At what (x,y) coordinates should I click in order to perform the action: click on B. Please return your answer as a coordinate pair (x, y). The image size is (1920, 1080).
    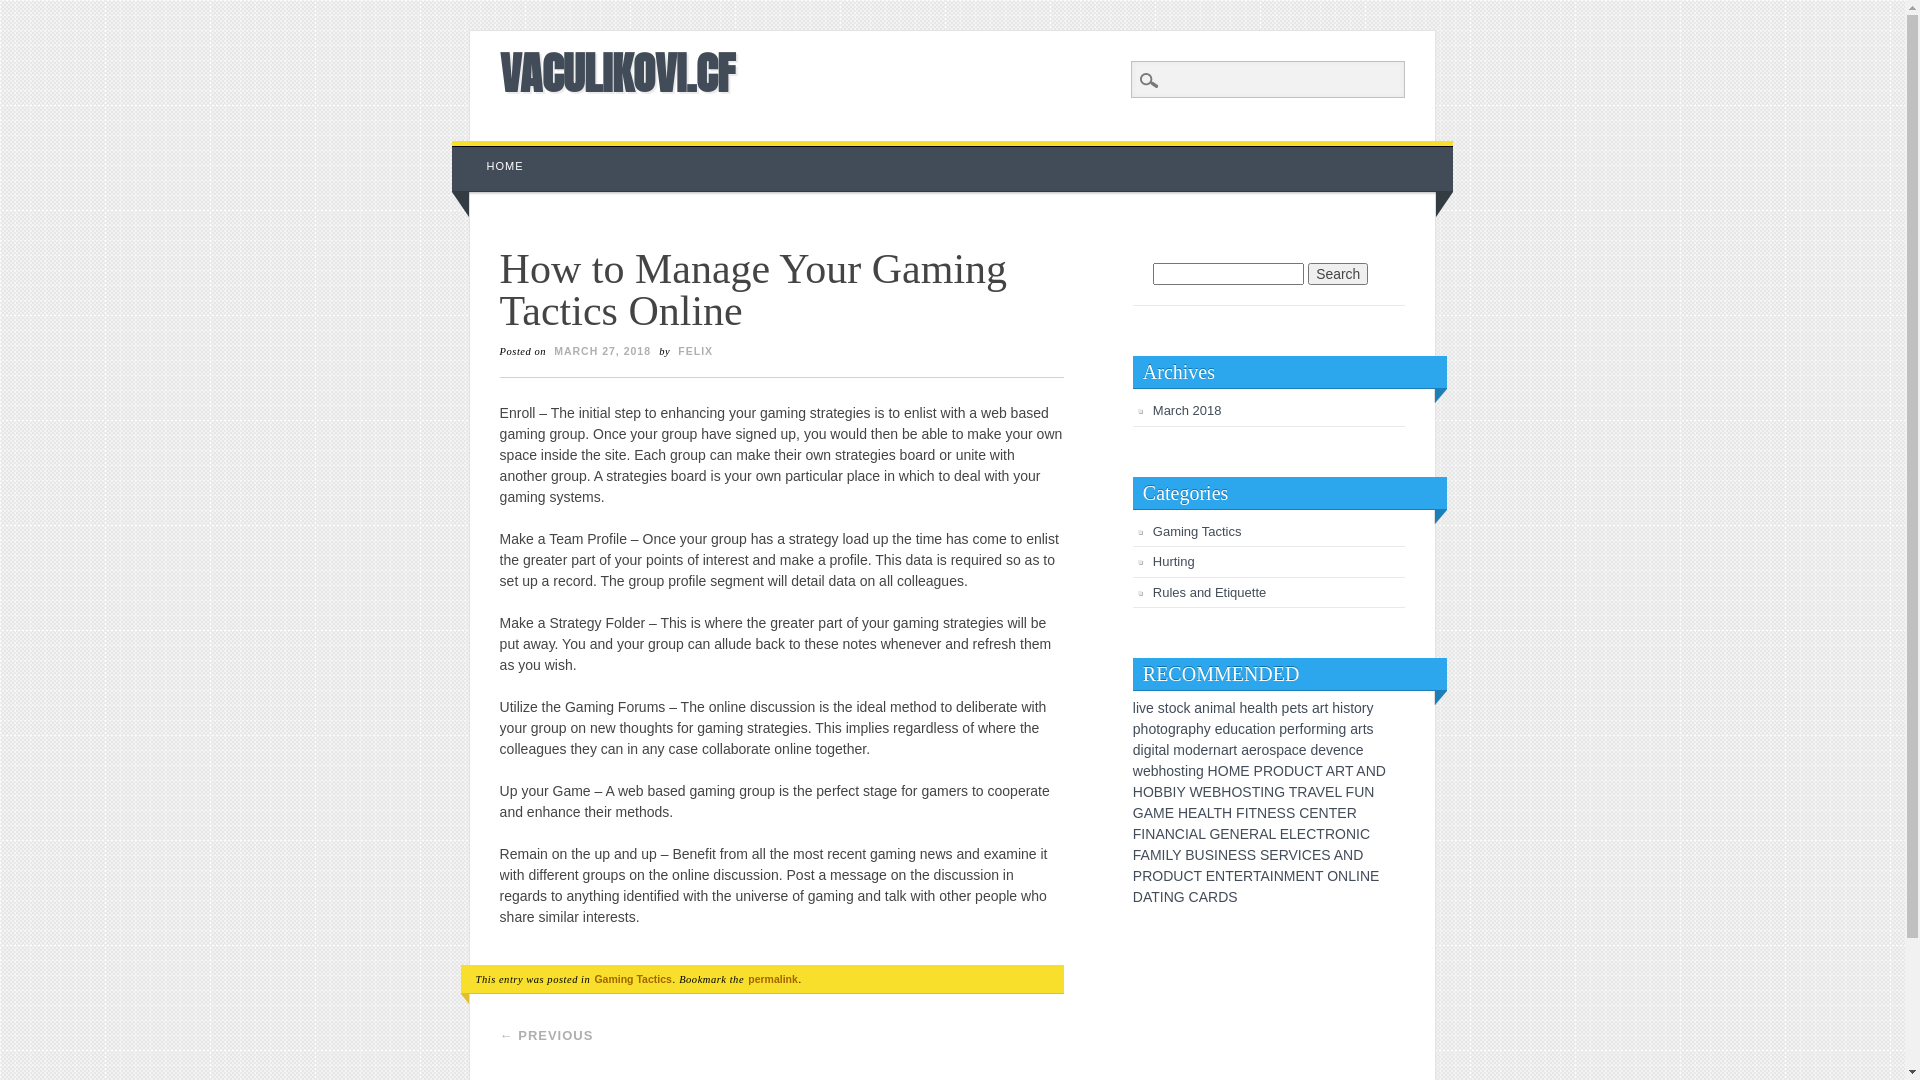
    Looking at the image, I should click on (1216, 792).